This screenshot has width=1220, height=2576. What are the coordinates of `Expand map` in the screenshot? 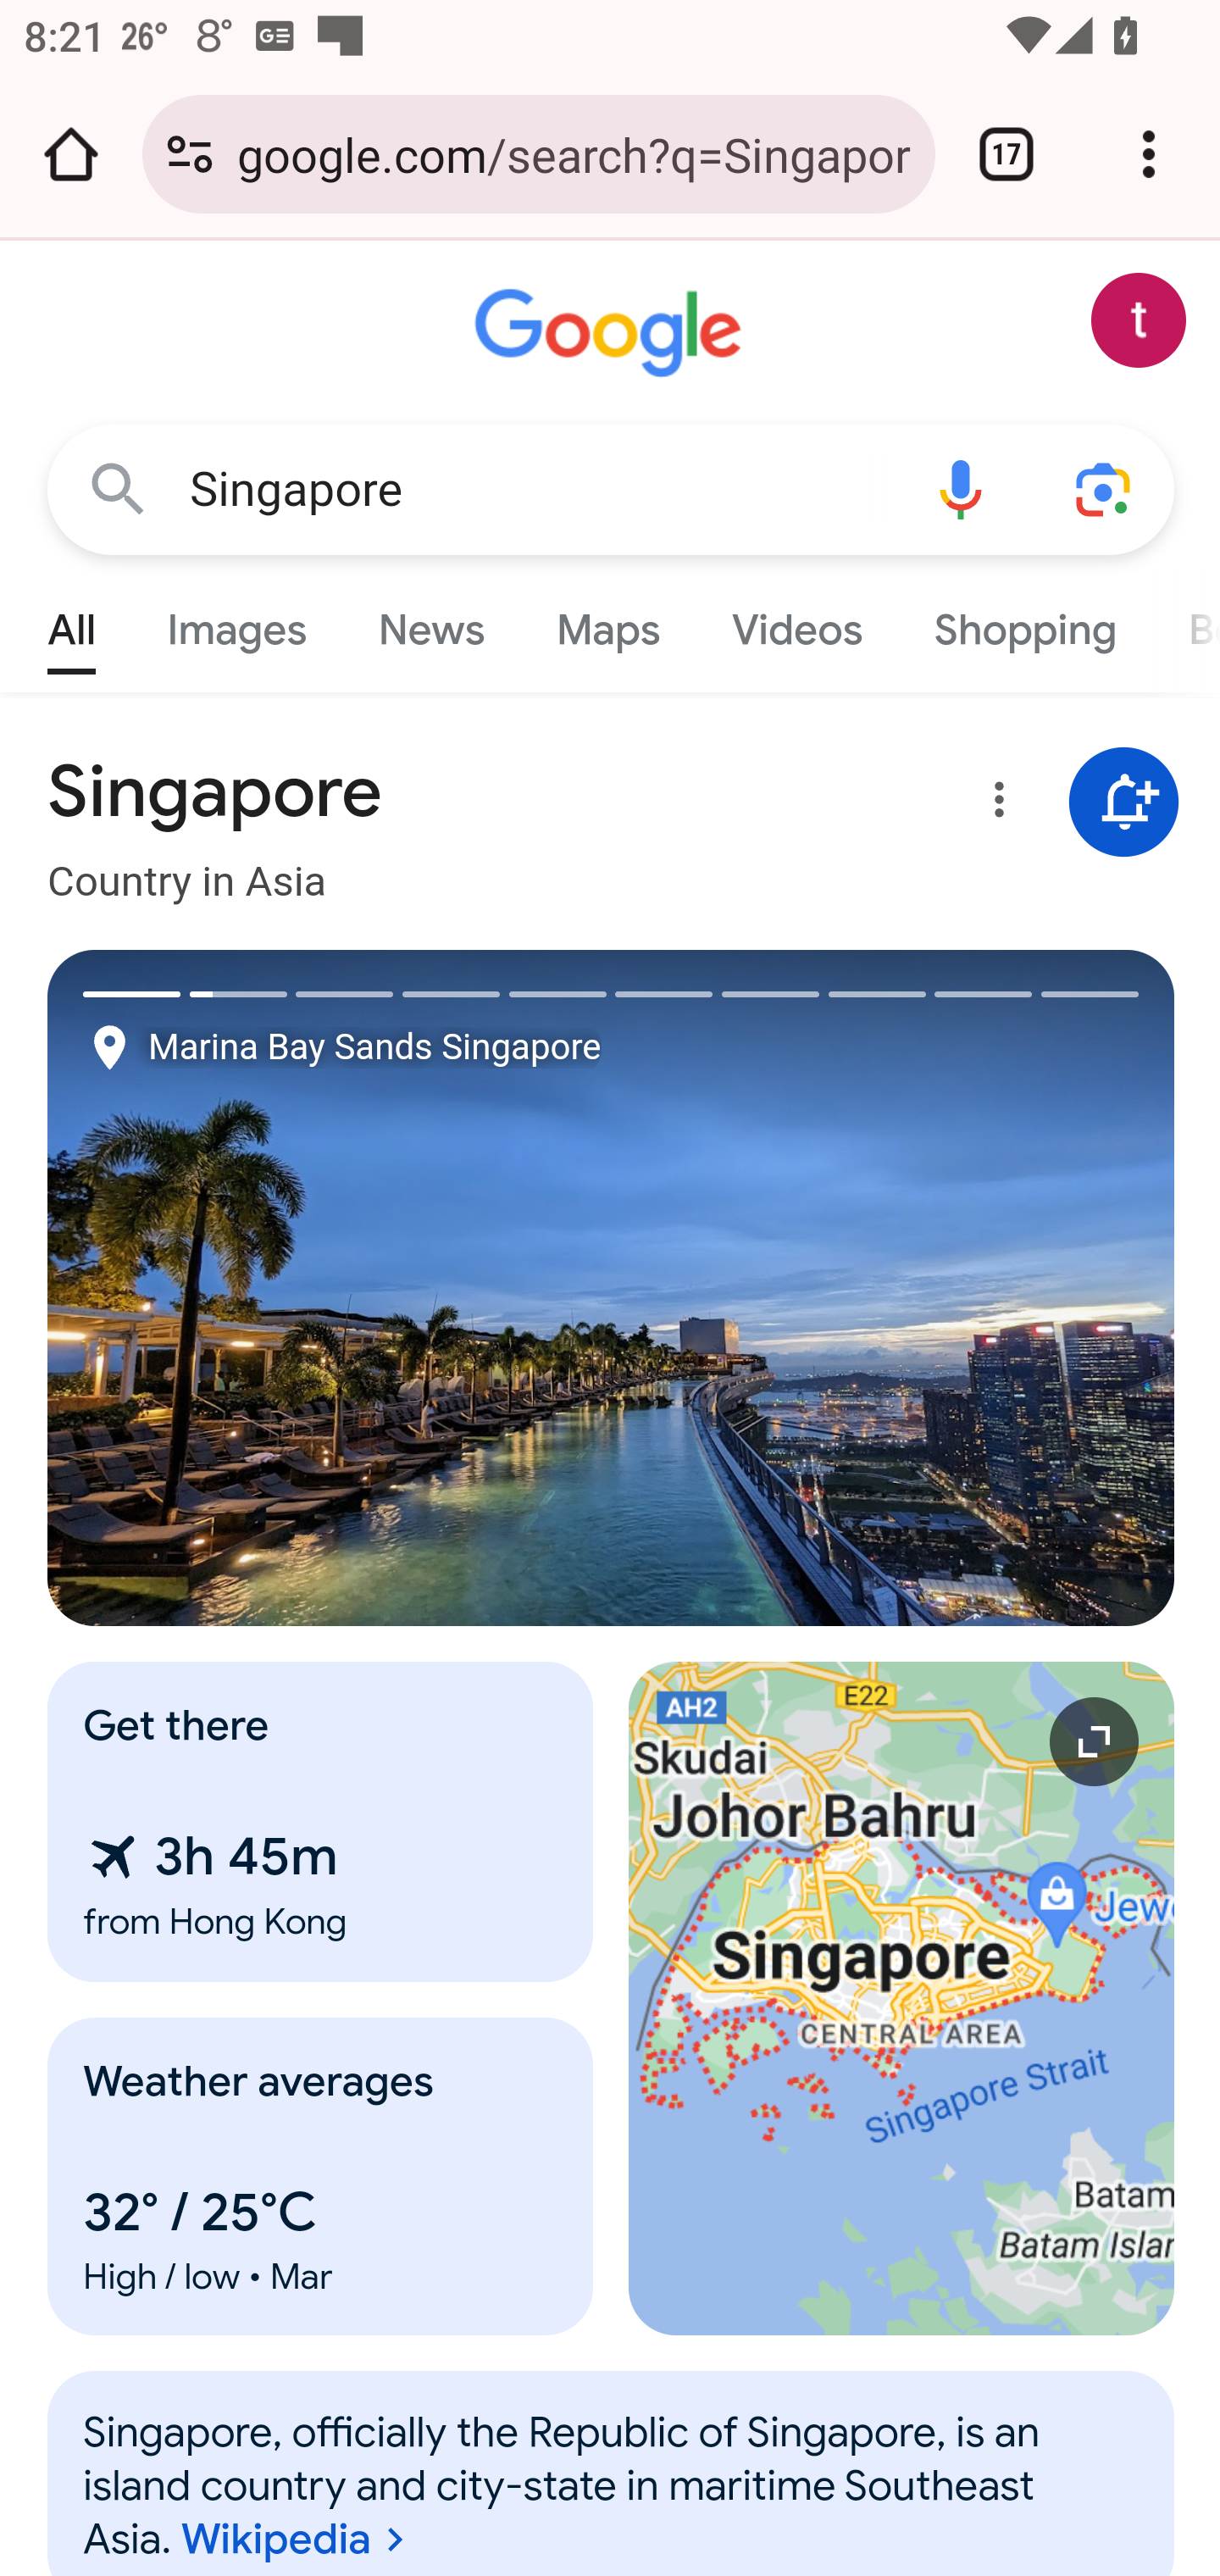 It's located at (902, 1998).